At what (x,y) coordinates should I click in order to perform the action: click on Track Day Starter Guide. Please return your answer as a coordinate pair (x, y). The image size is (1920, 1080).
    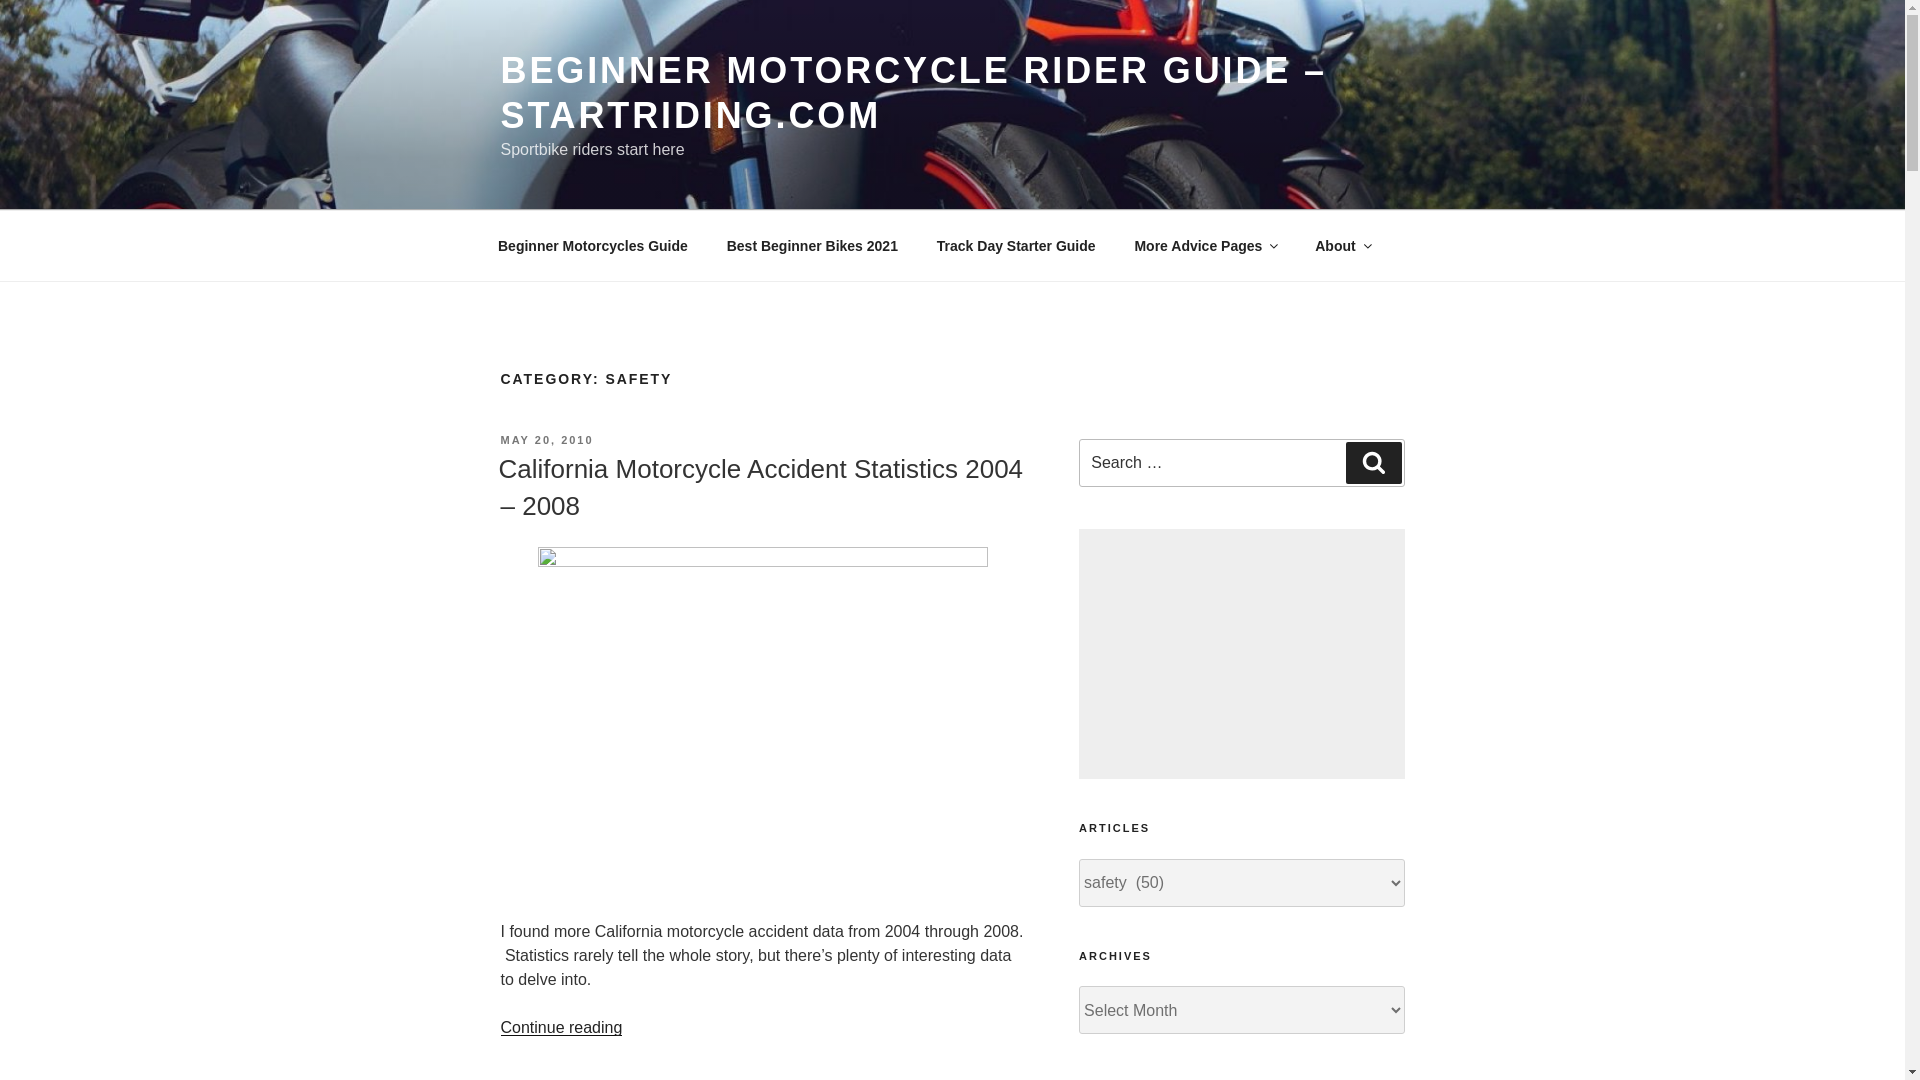
    Looking at the image, I should click on (1016, 246).